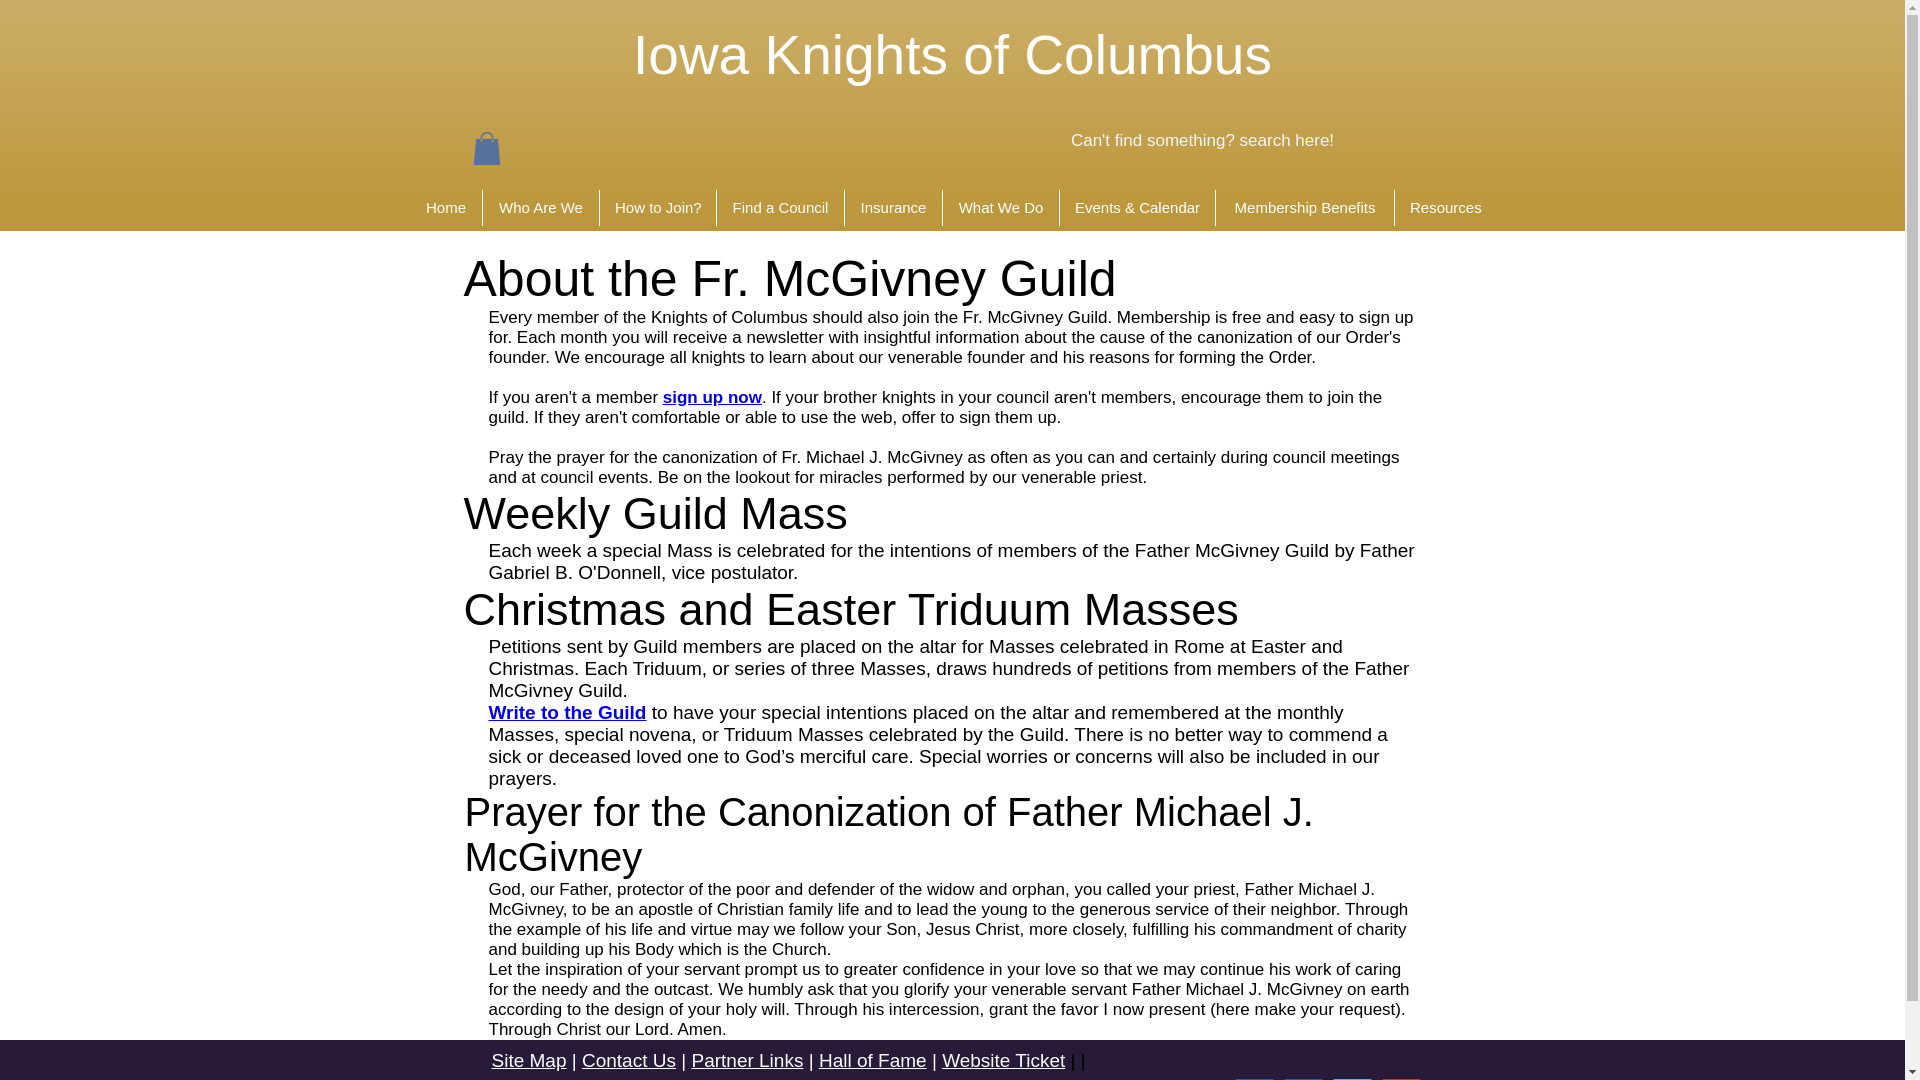 Image resolution: width=1920 pixels, height=1080 pixels. I want to click on Find a Council, so click(780, 208).